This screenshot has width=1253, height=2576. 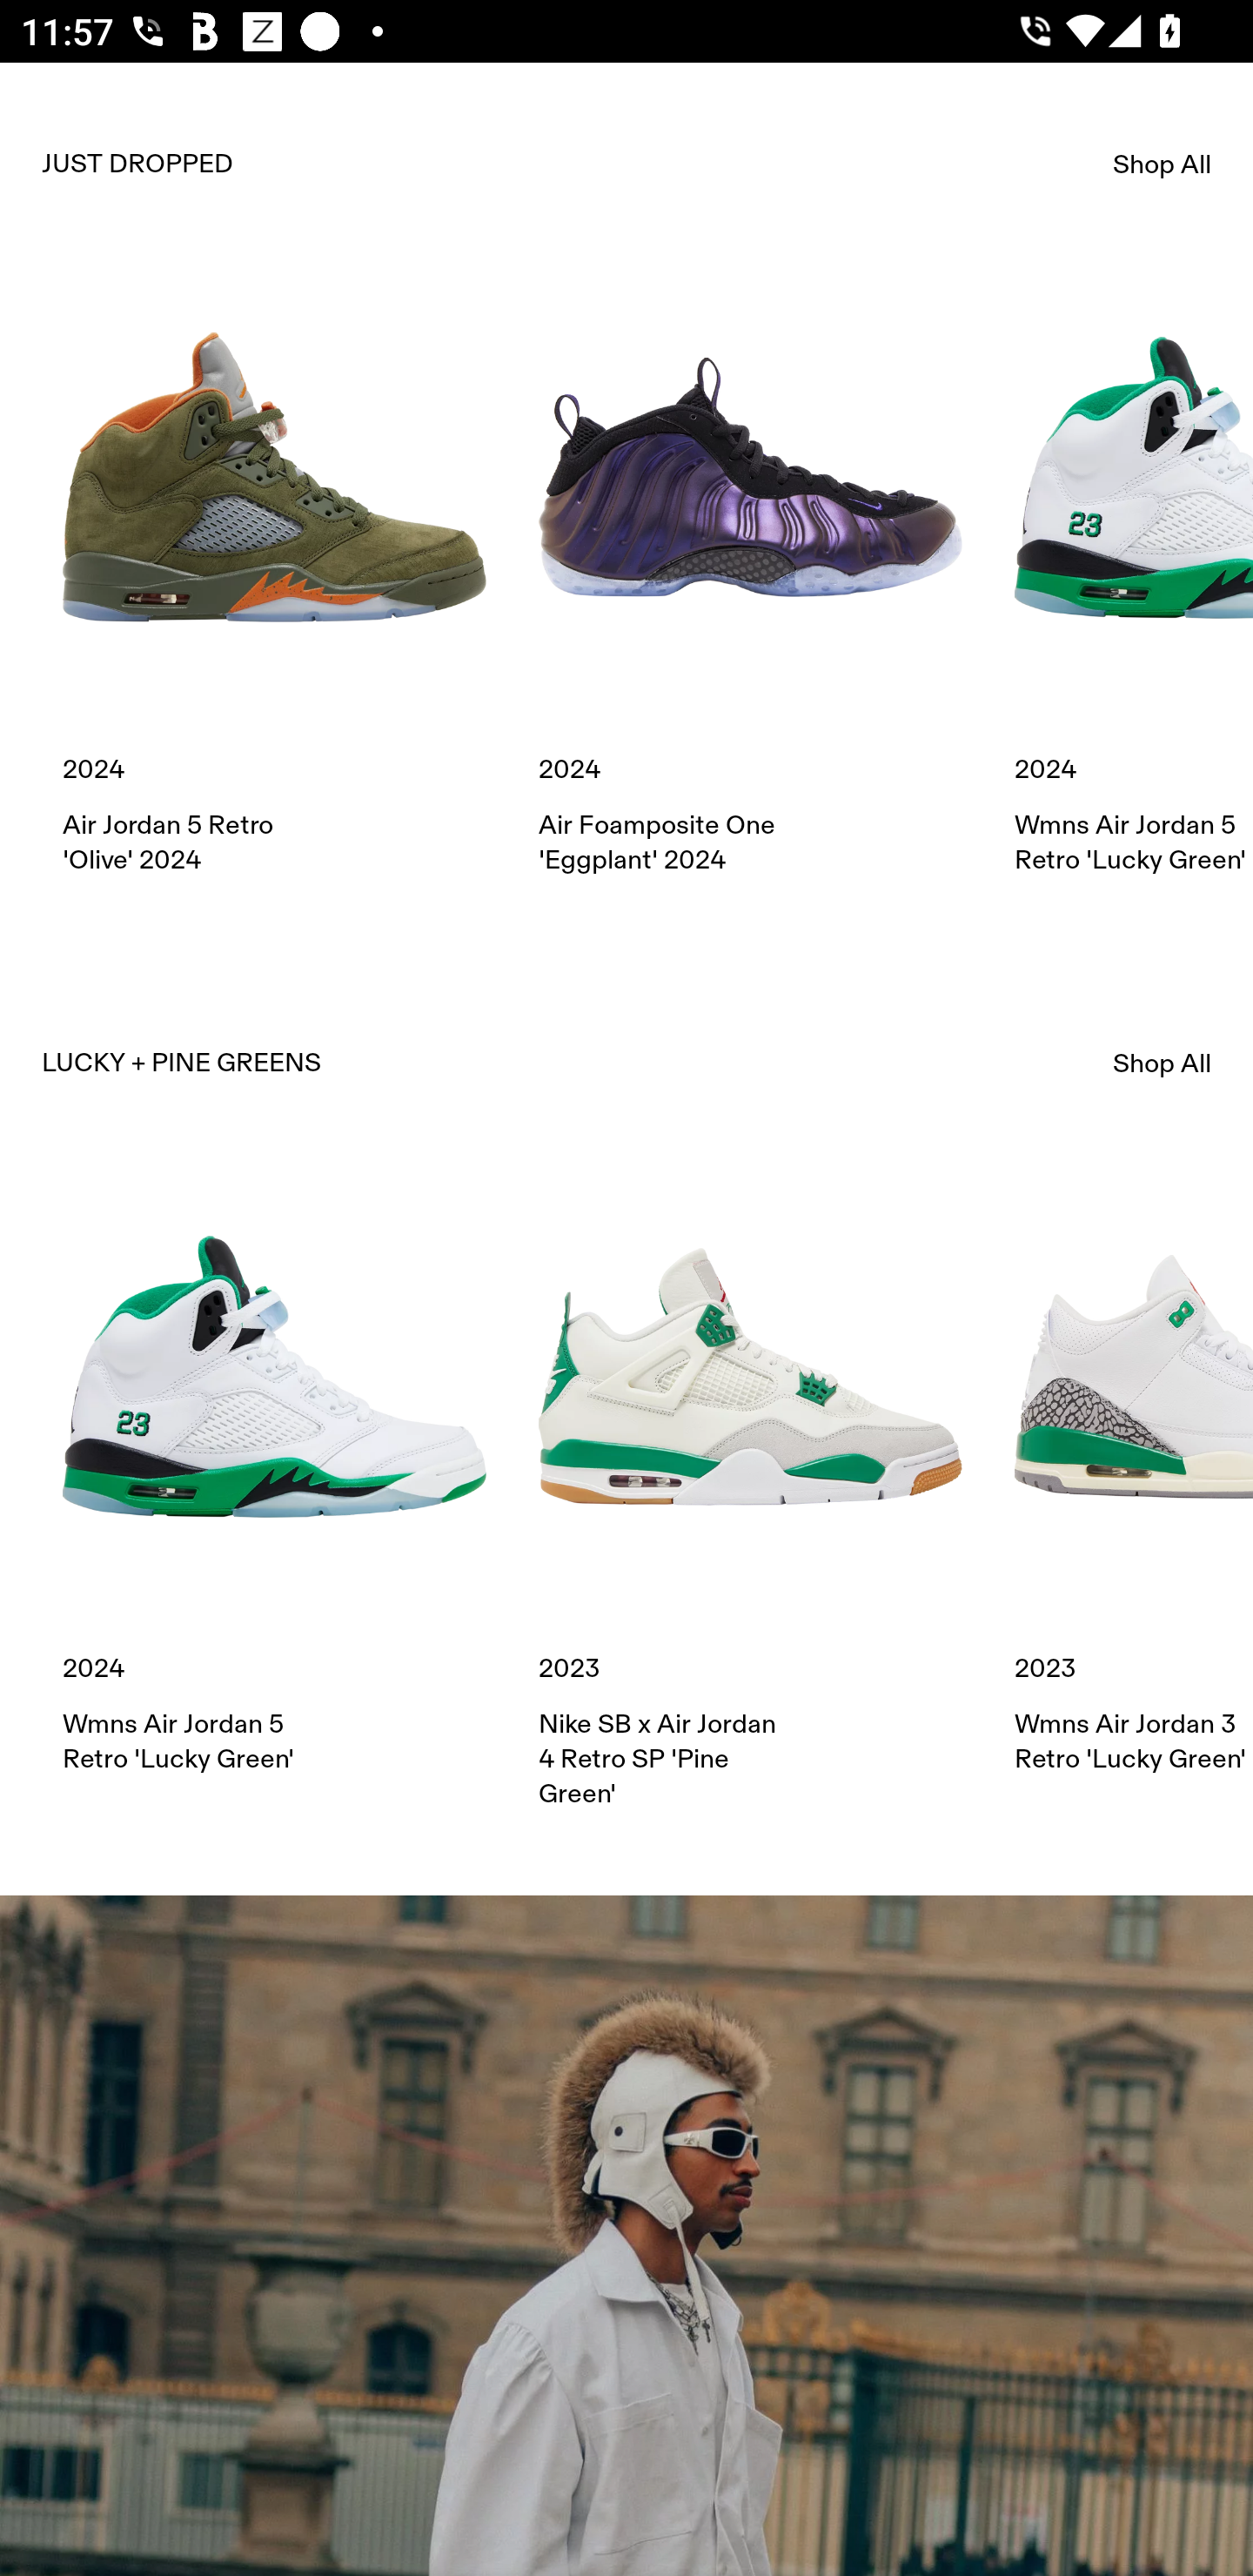 I want to click on 2023 Wmns Air Jordan 3 Retro 'Lucky Green', so click(x=1134, y=1471).